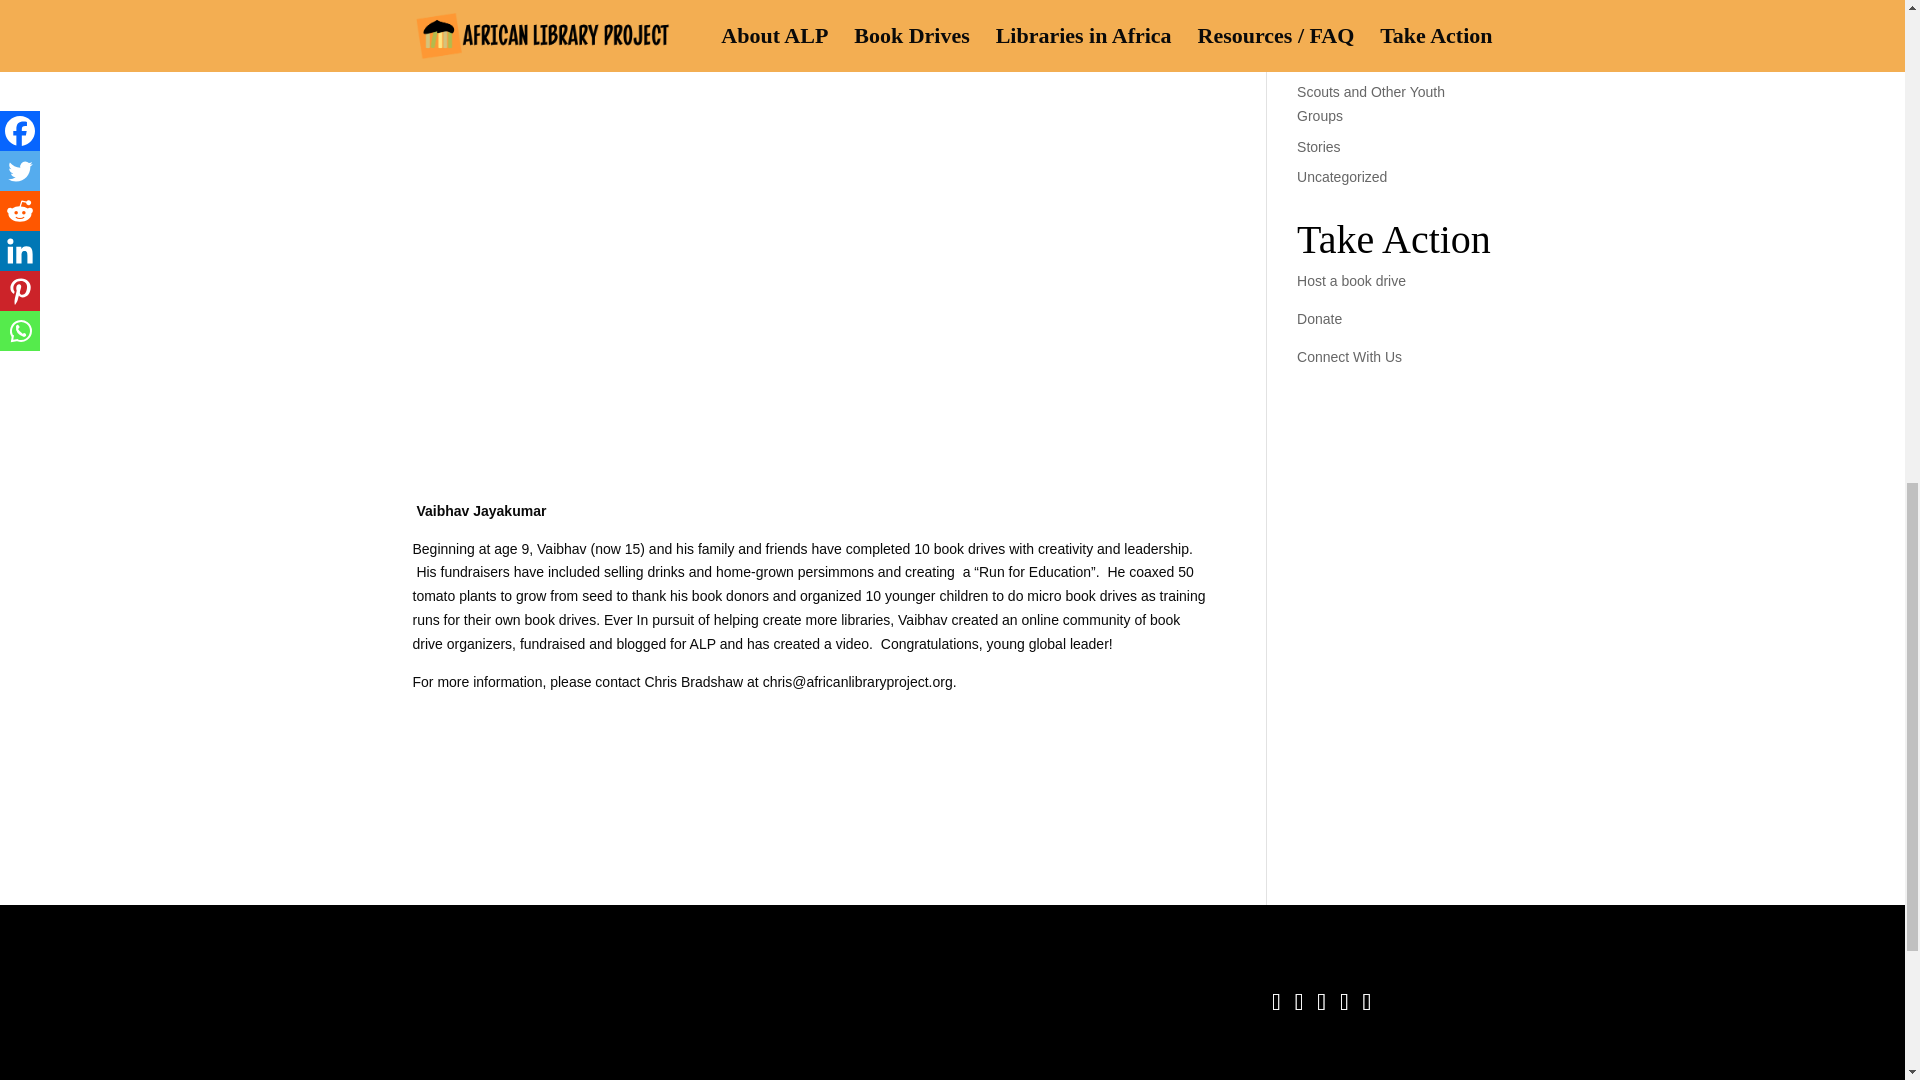 The width and height of the screenshot is (1920, 1080). I want to click on Stories, so click(1318, 147).